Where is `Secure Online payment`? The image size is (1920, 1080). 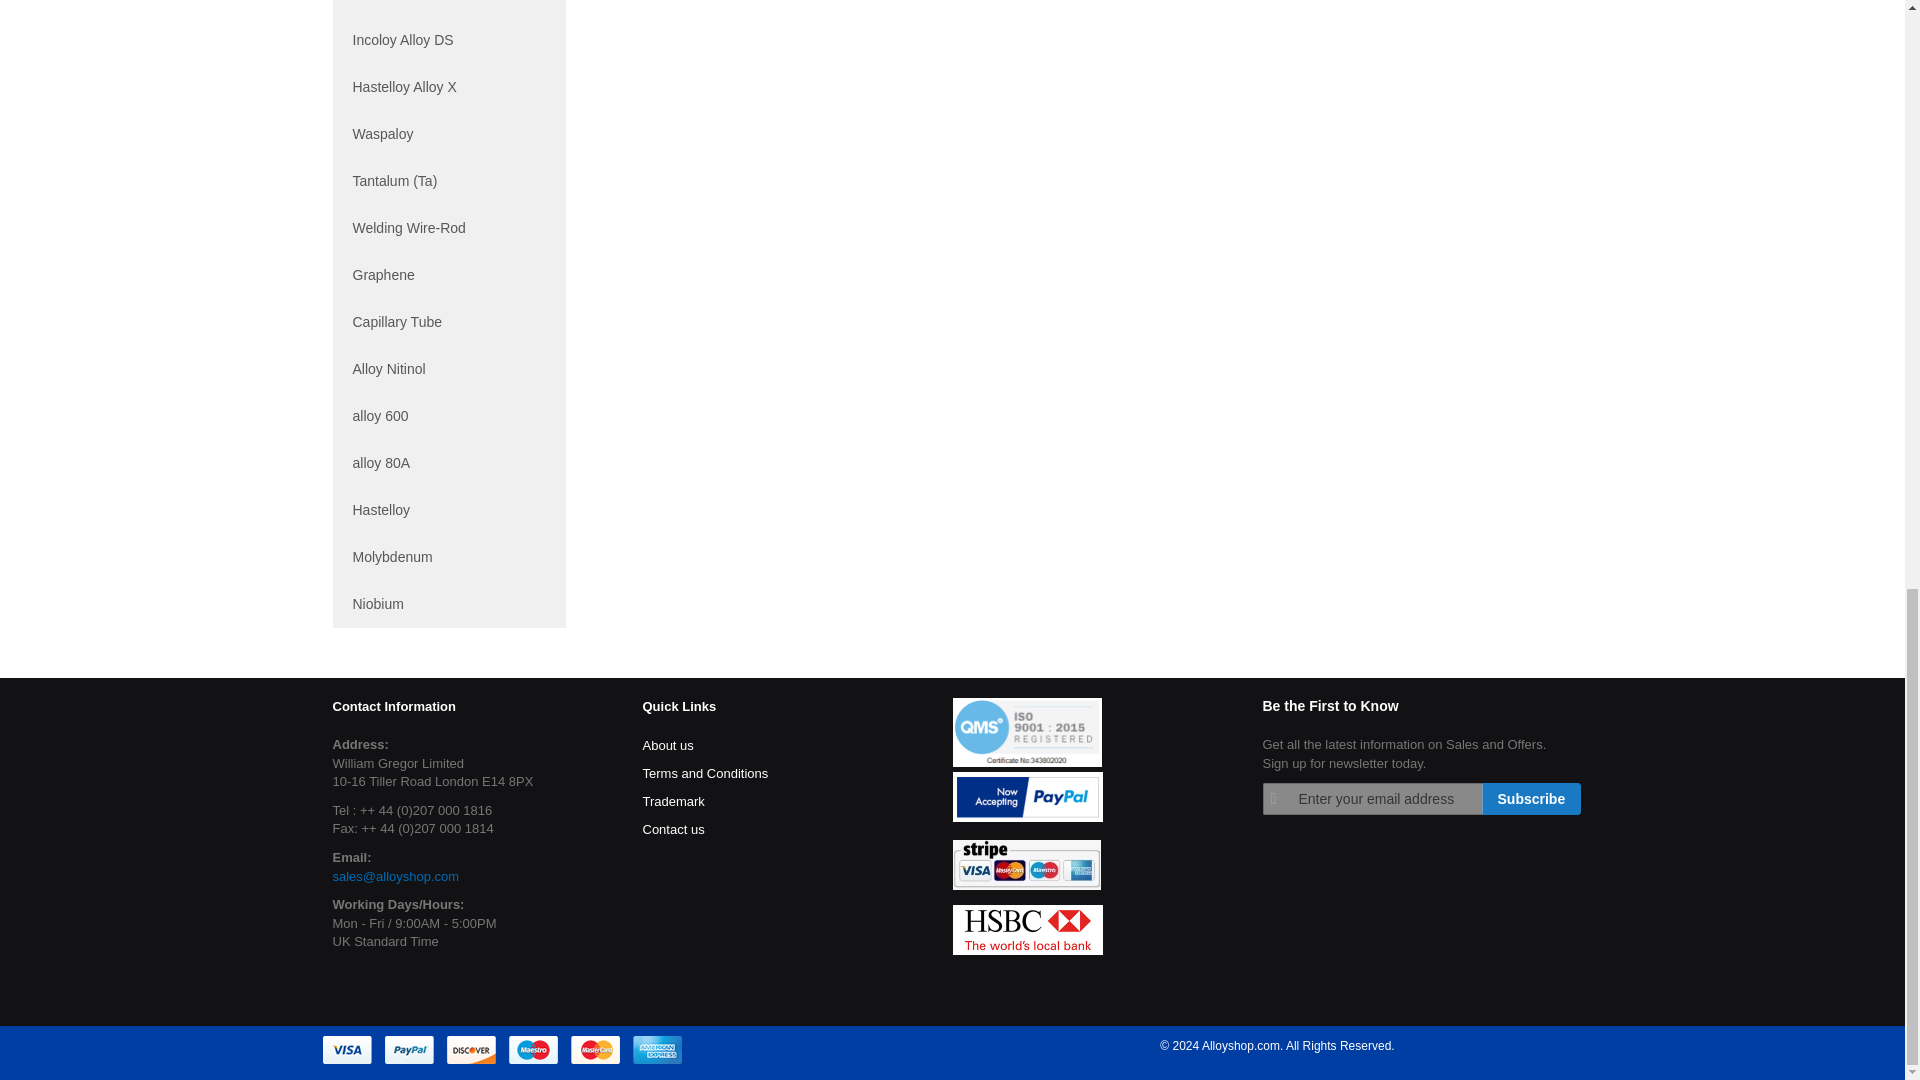 Secure Online payment is located at coordinates (502, 1049).